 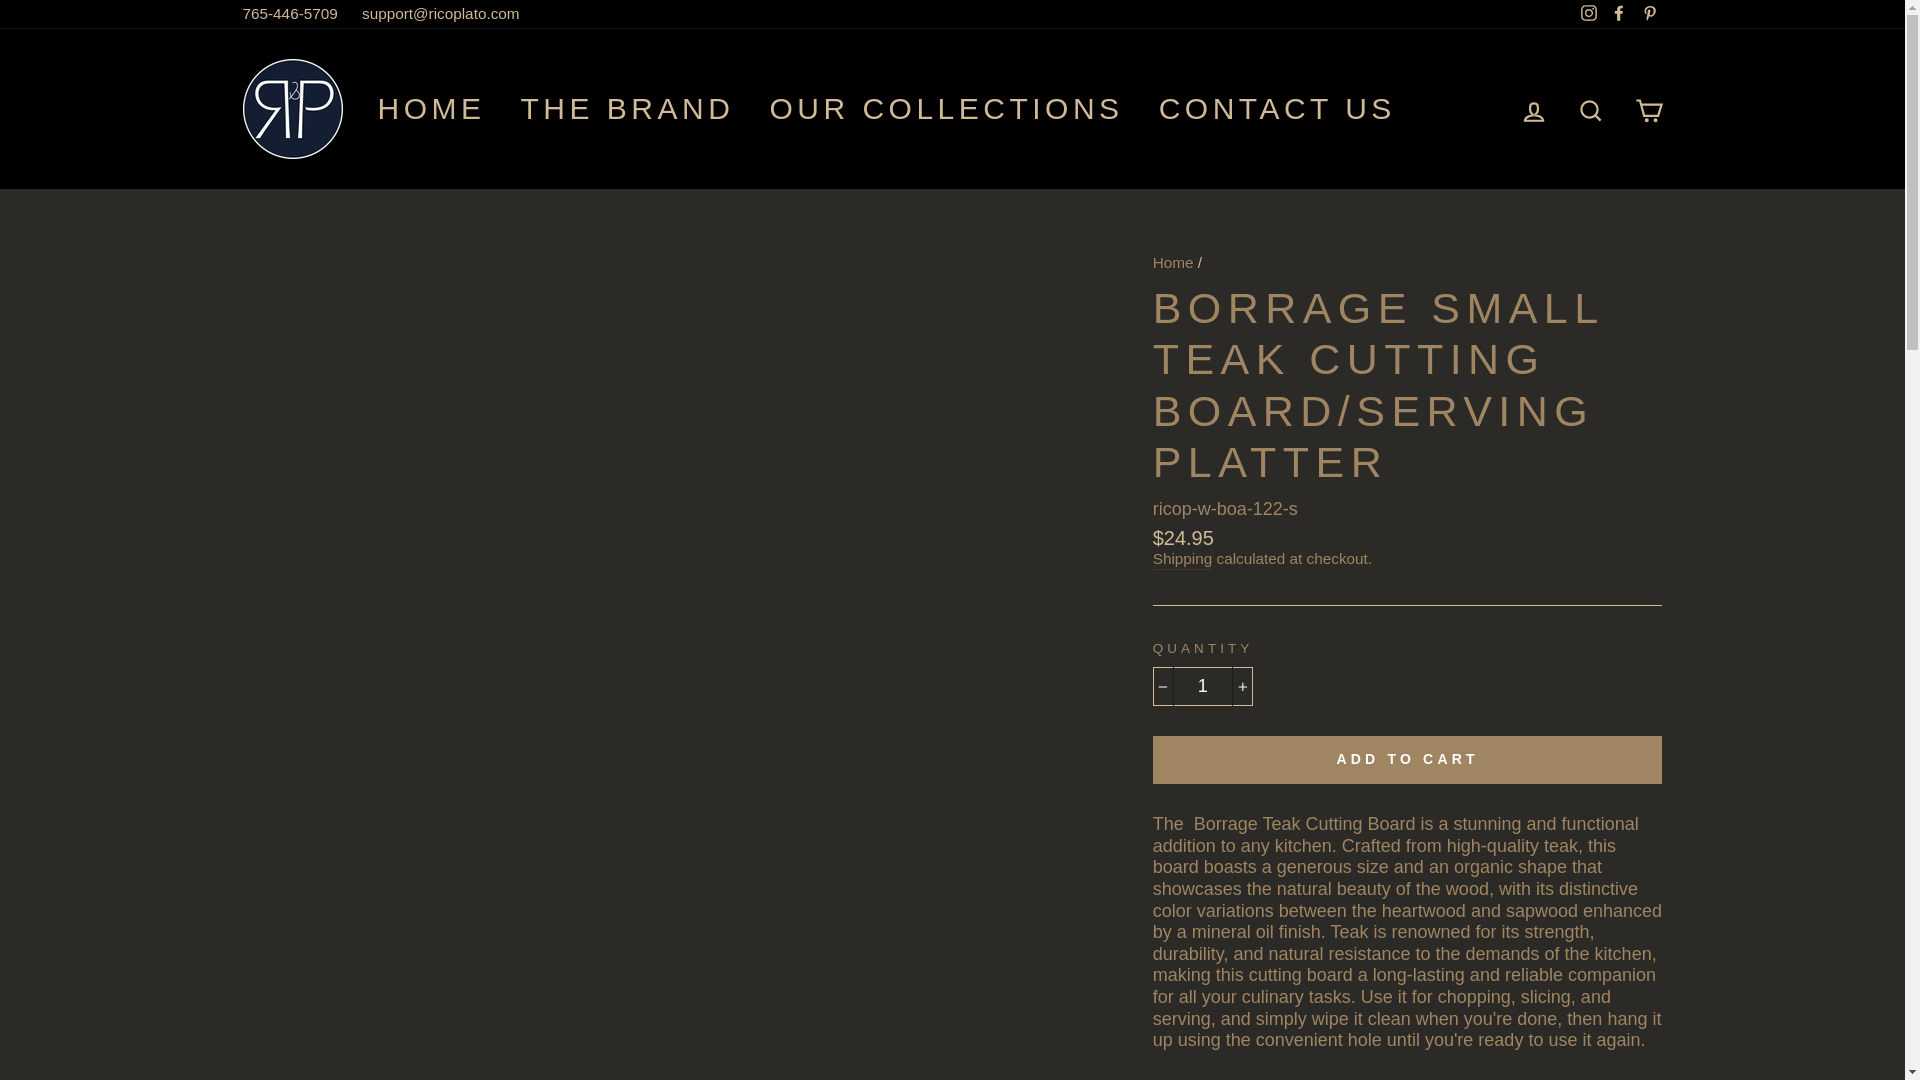 What do you see at coordinates (1203, 687) in the screenshot?
I see `1` at bounding box center [1203, 687].